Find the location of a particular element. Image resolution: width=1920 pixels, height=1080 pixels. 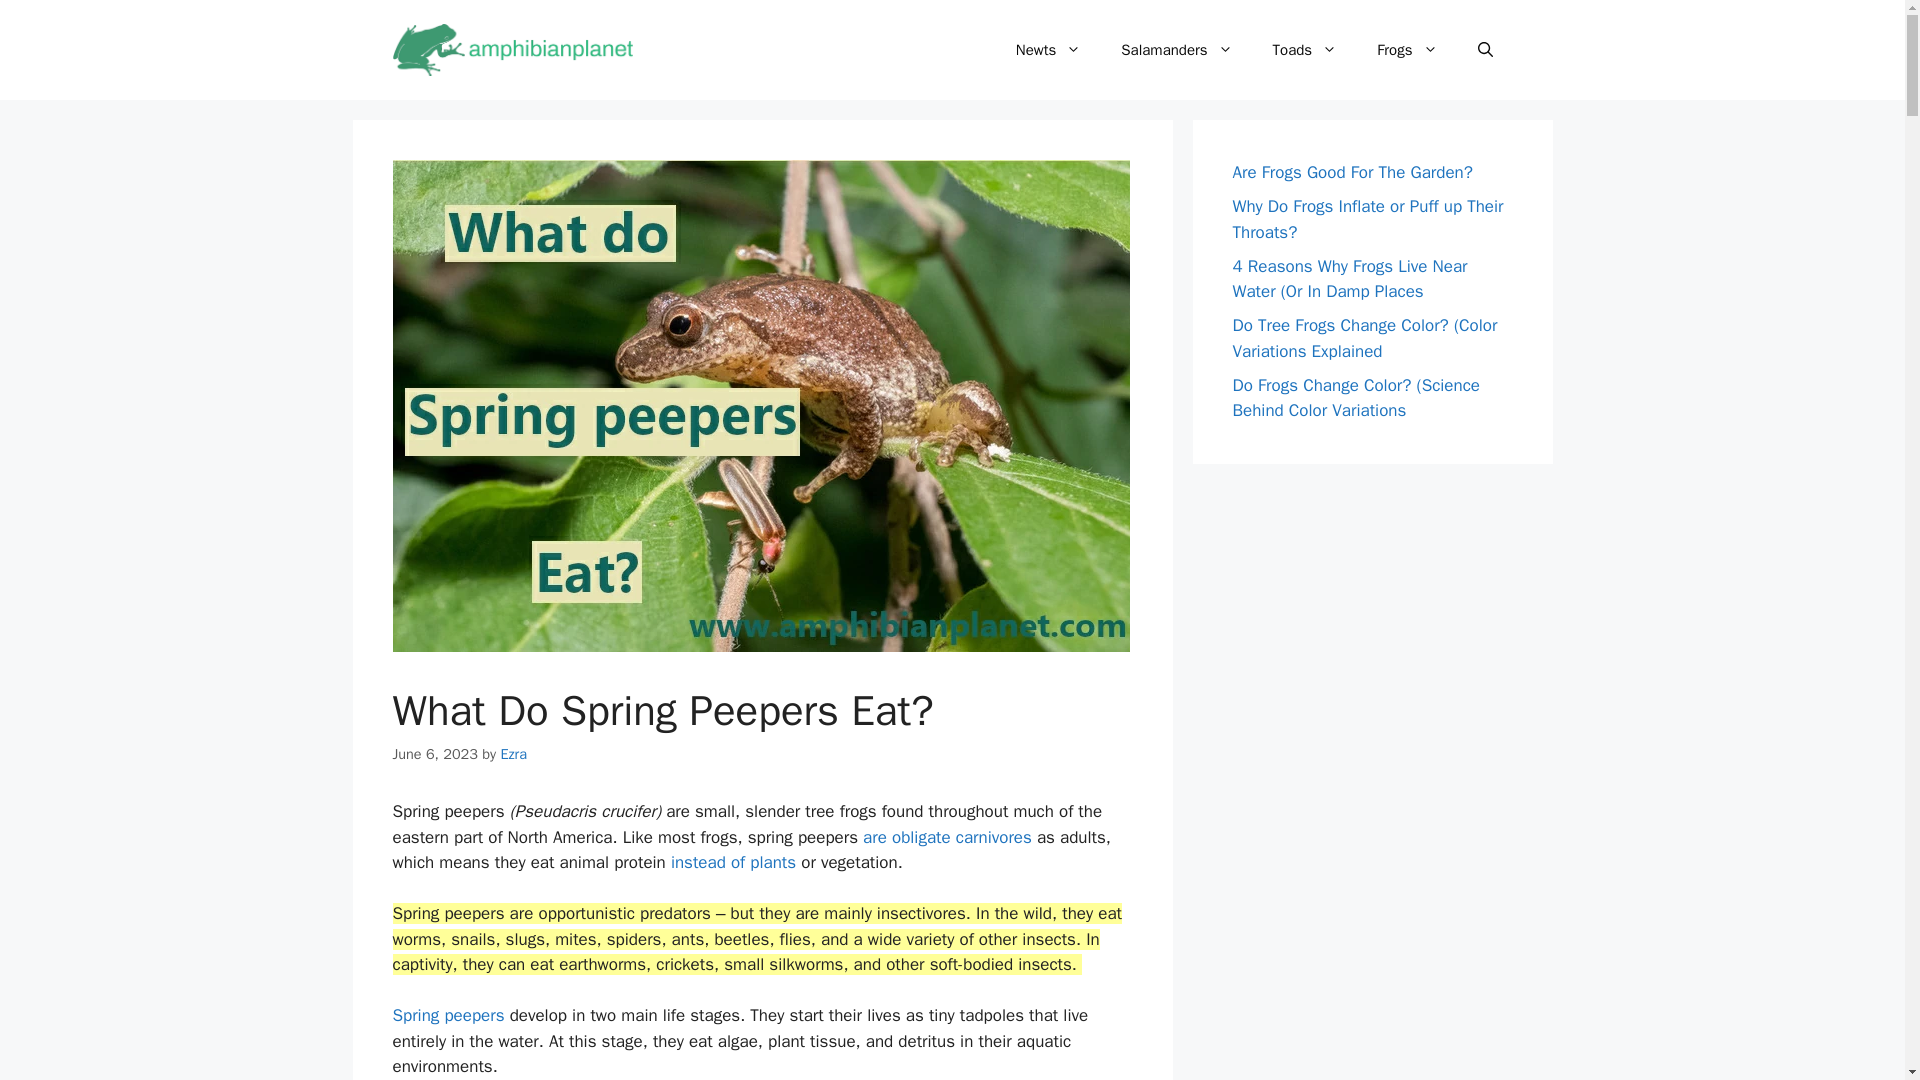

Toads is located at coordinates (1305, 50).